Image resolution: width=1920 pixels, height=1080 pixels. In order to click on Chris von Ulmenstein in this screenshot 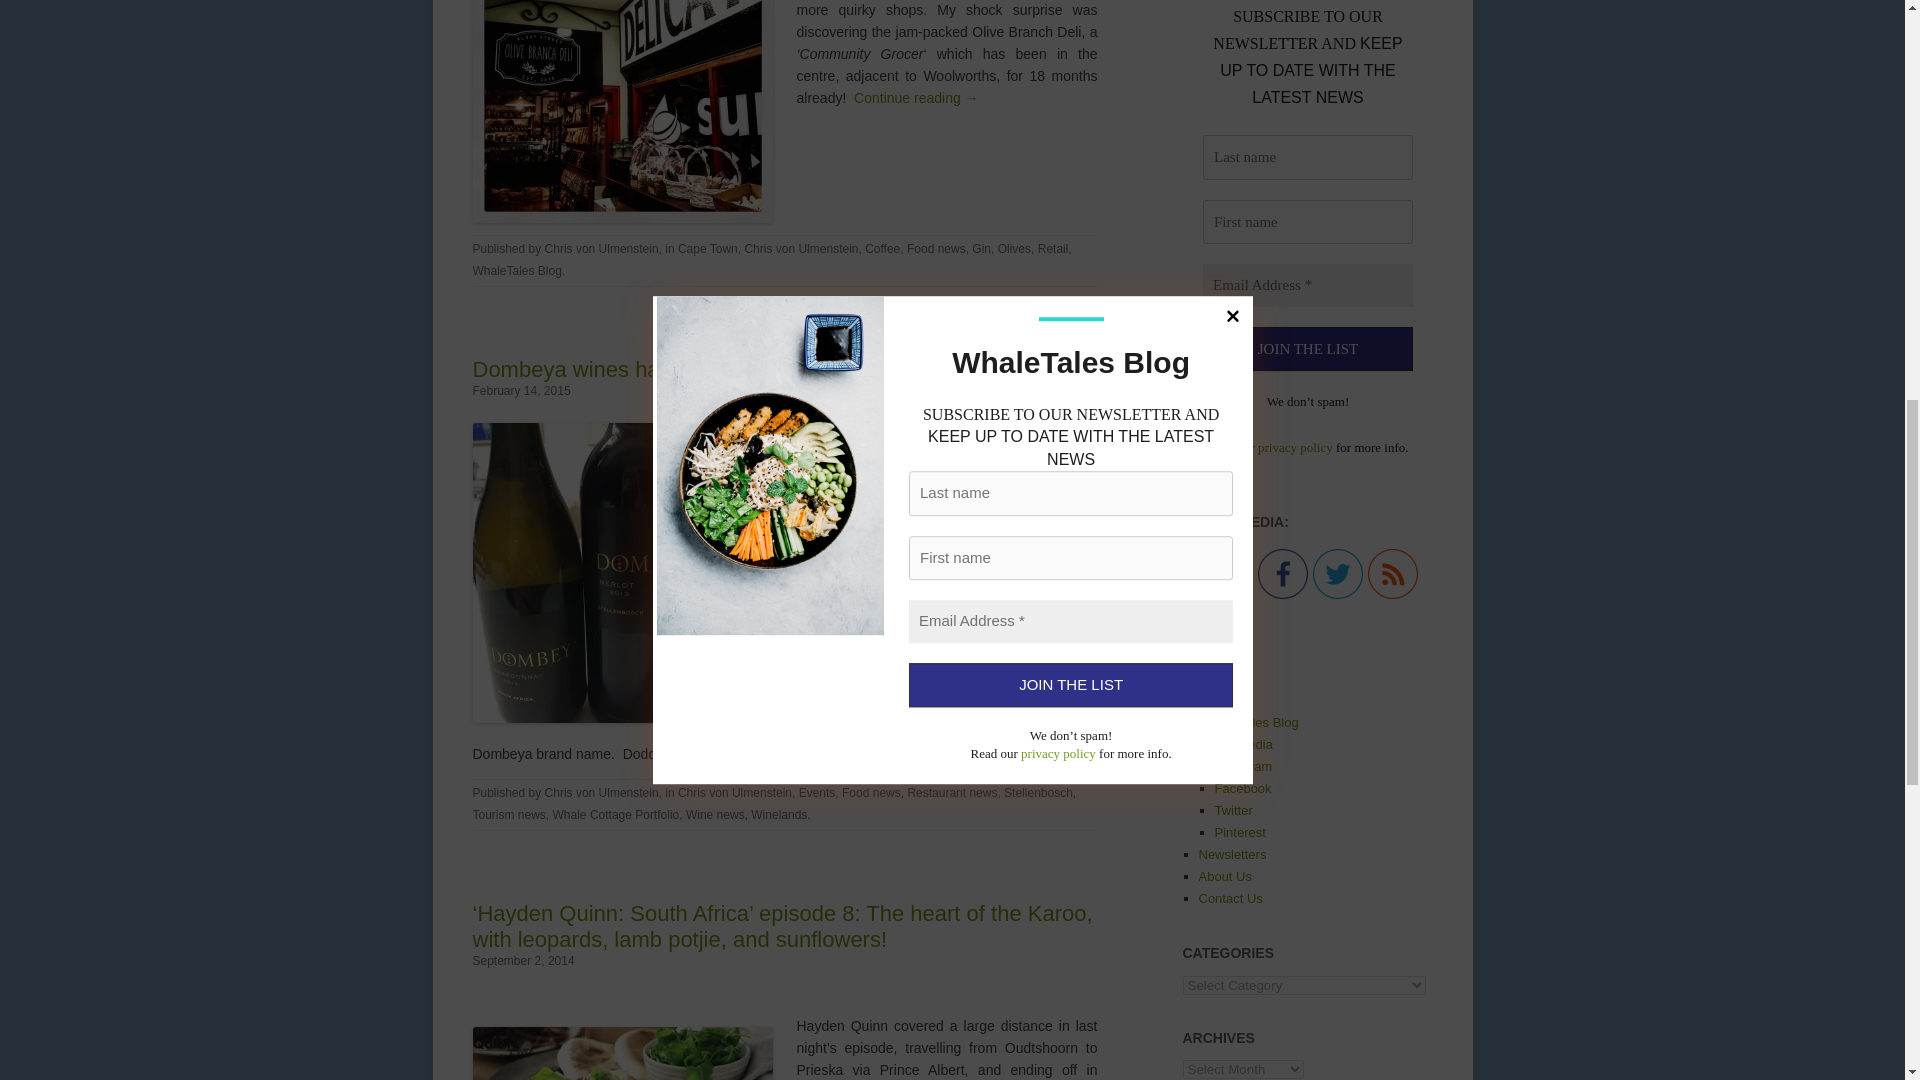, I will do `click(801, 248)`.